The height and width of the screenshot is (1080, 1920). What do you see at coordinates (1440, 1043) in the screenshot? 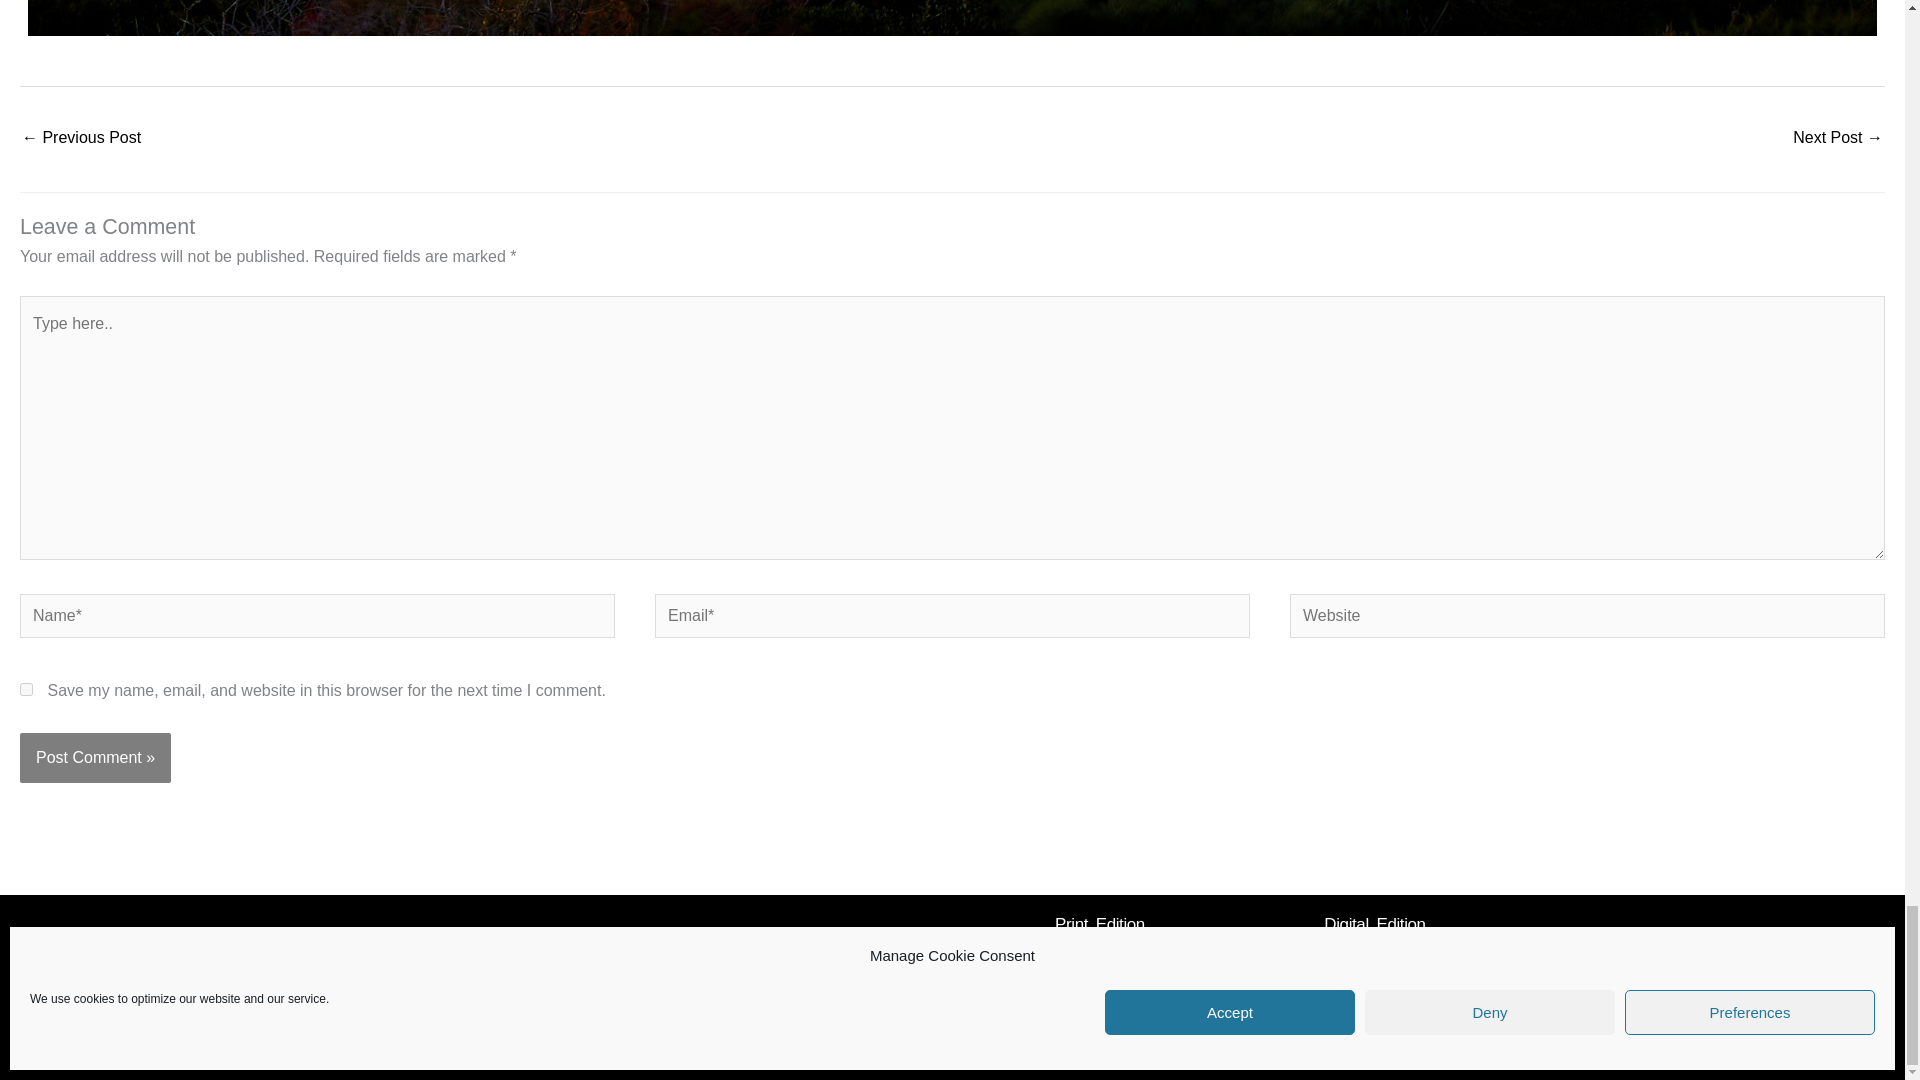
I see `Contact` at bounding box center [1440, 1043].